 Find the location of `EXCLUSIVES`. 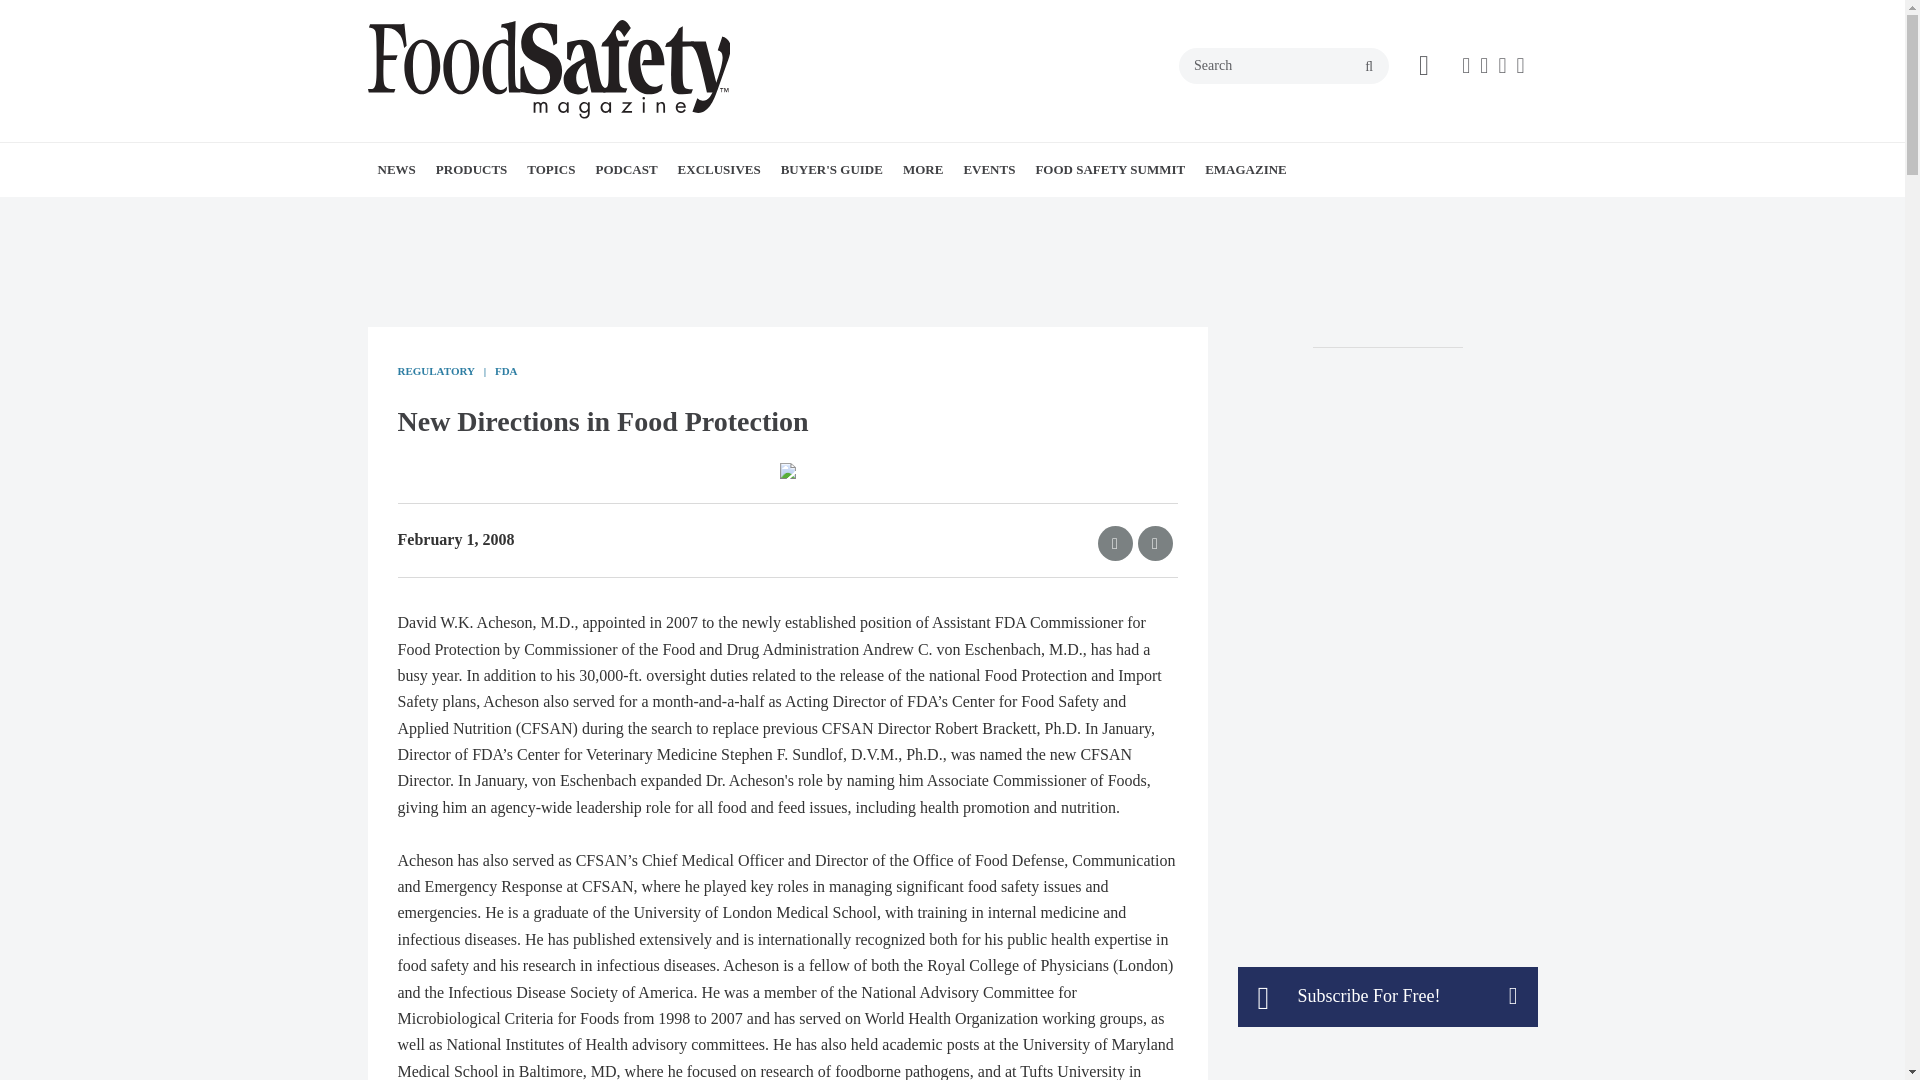

EXCLUSIVES is located at coordinates (720, 169).